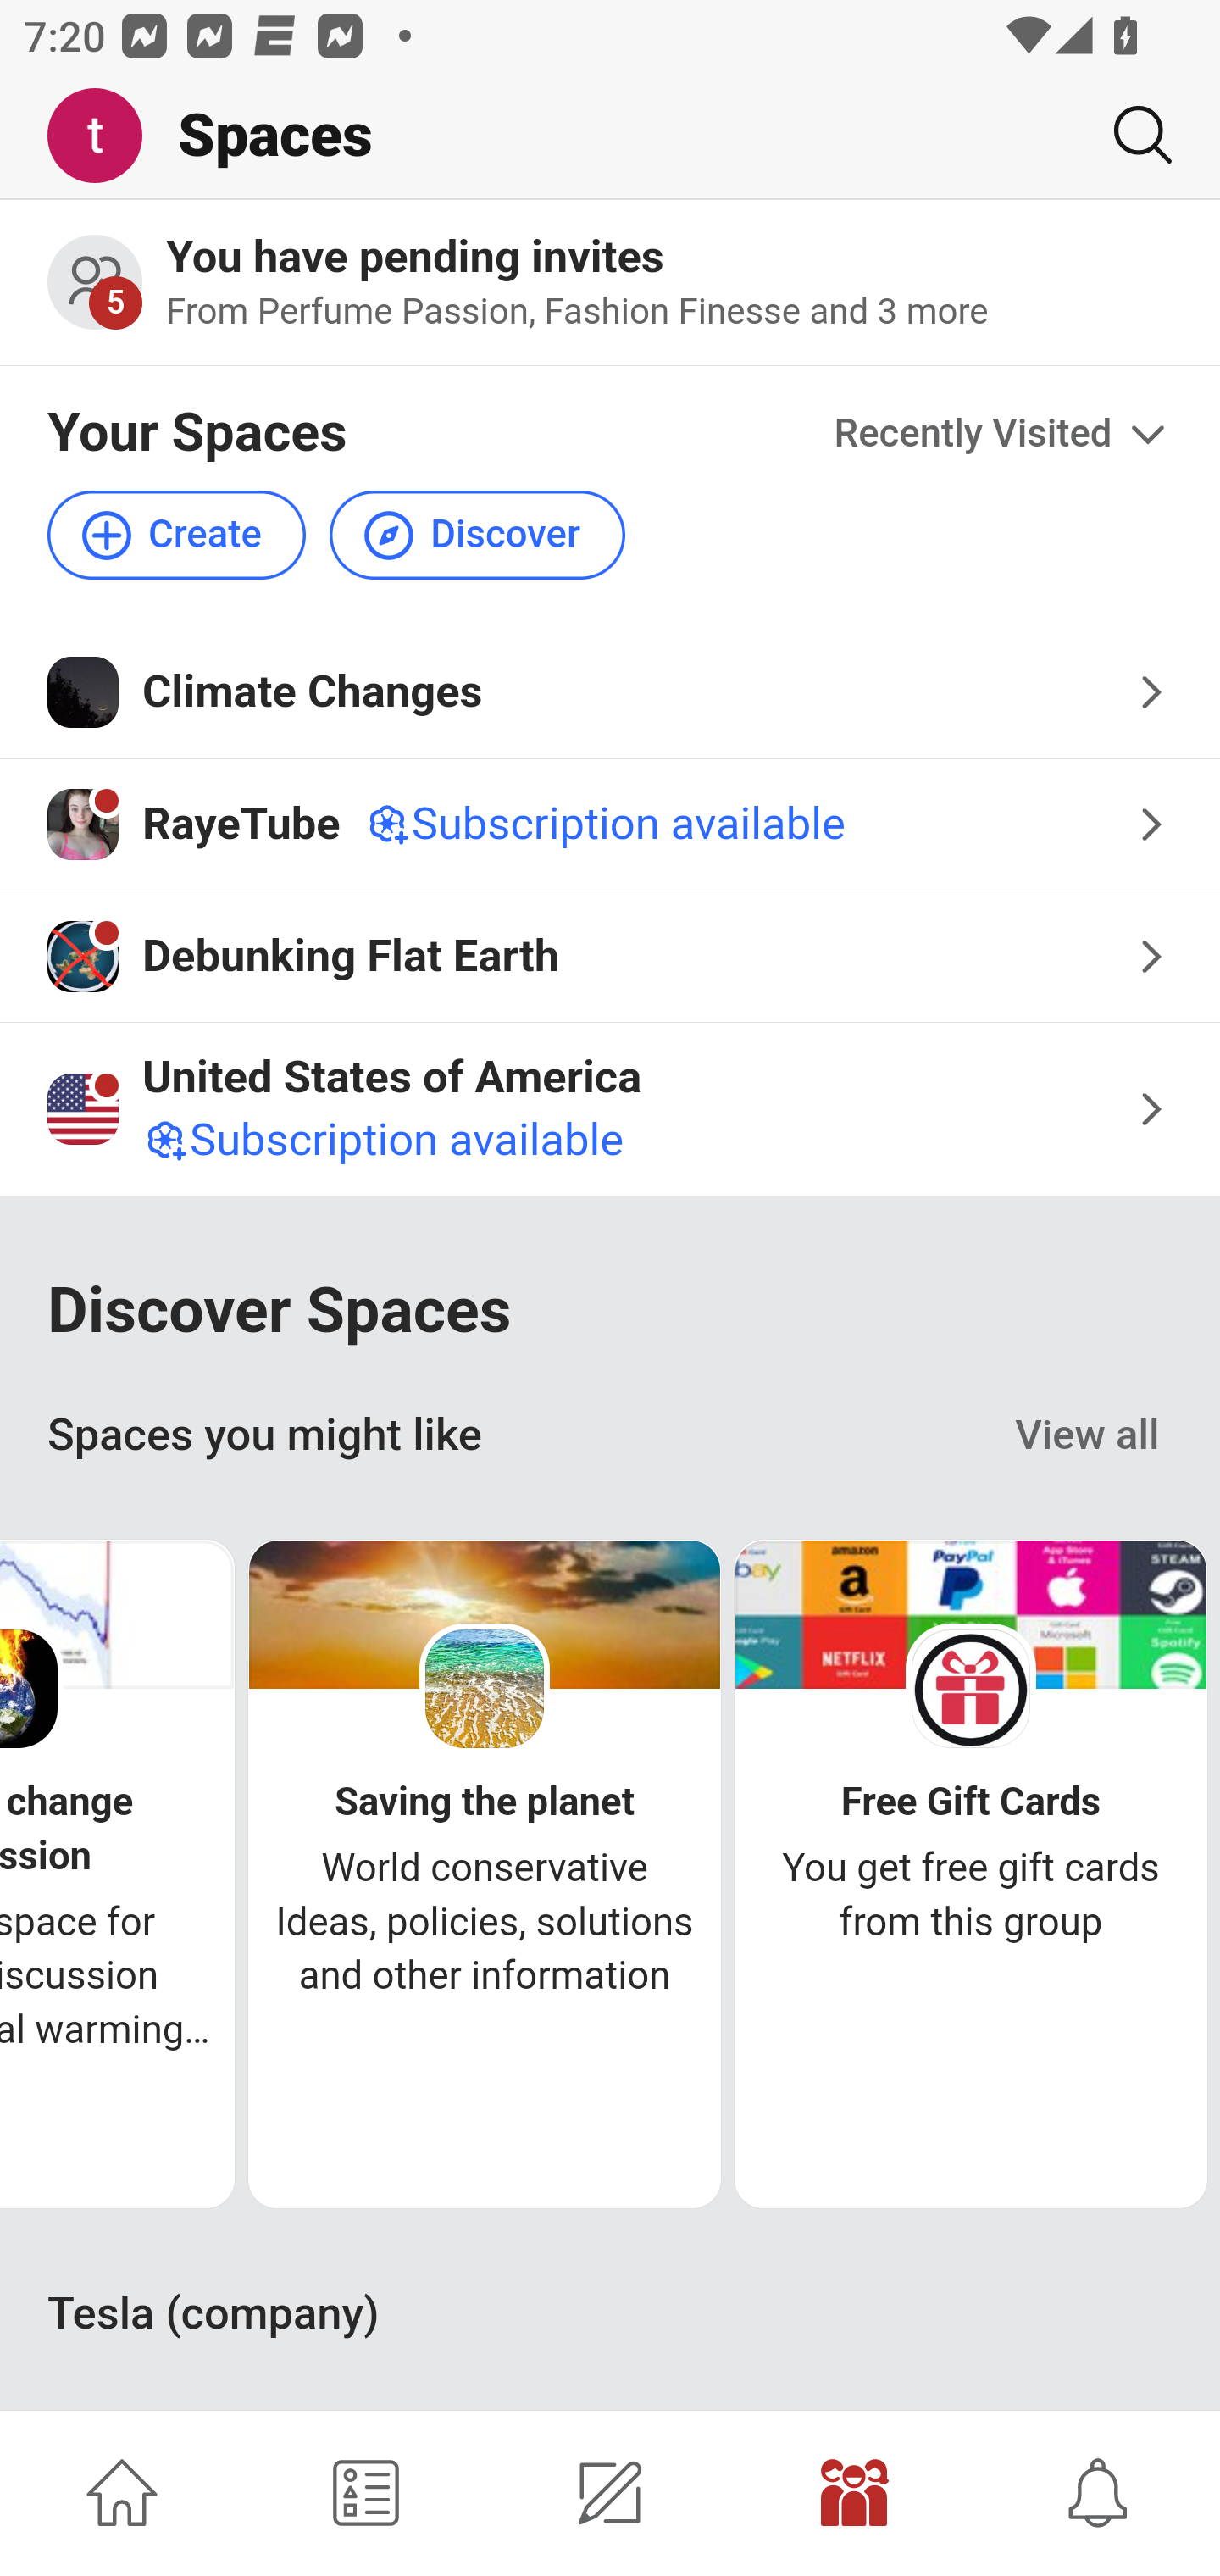 This screenshot has width=1220, height=2576. What do you see at coordinates (484, 1803) in the screenshot?
I see `Saving the planet` at bounding box center [484, 1803].